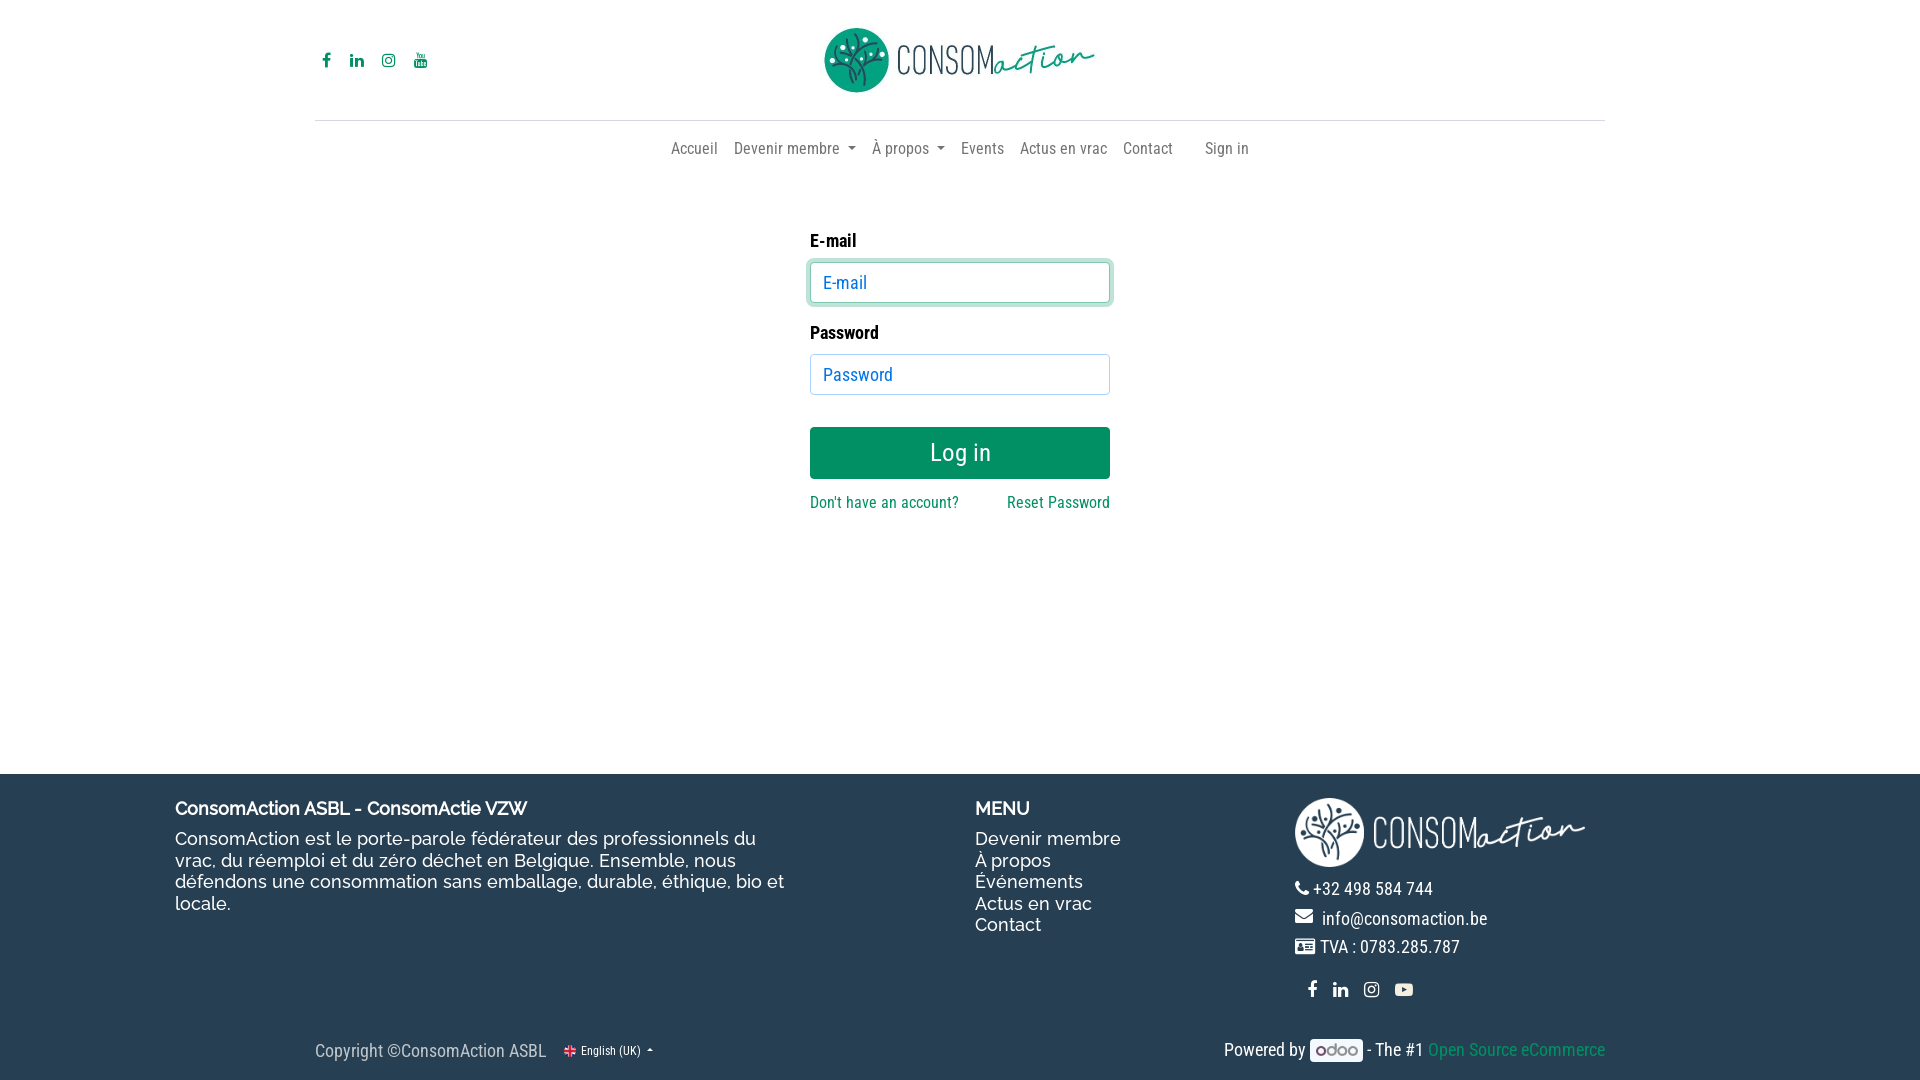 The image size is (1920, 1080). I want to click on info@consomaction.be, so click(1404, 918).